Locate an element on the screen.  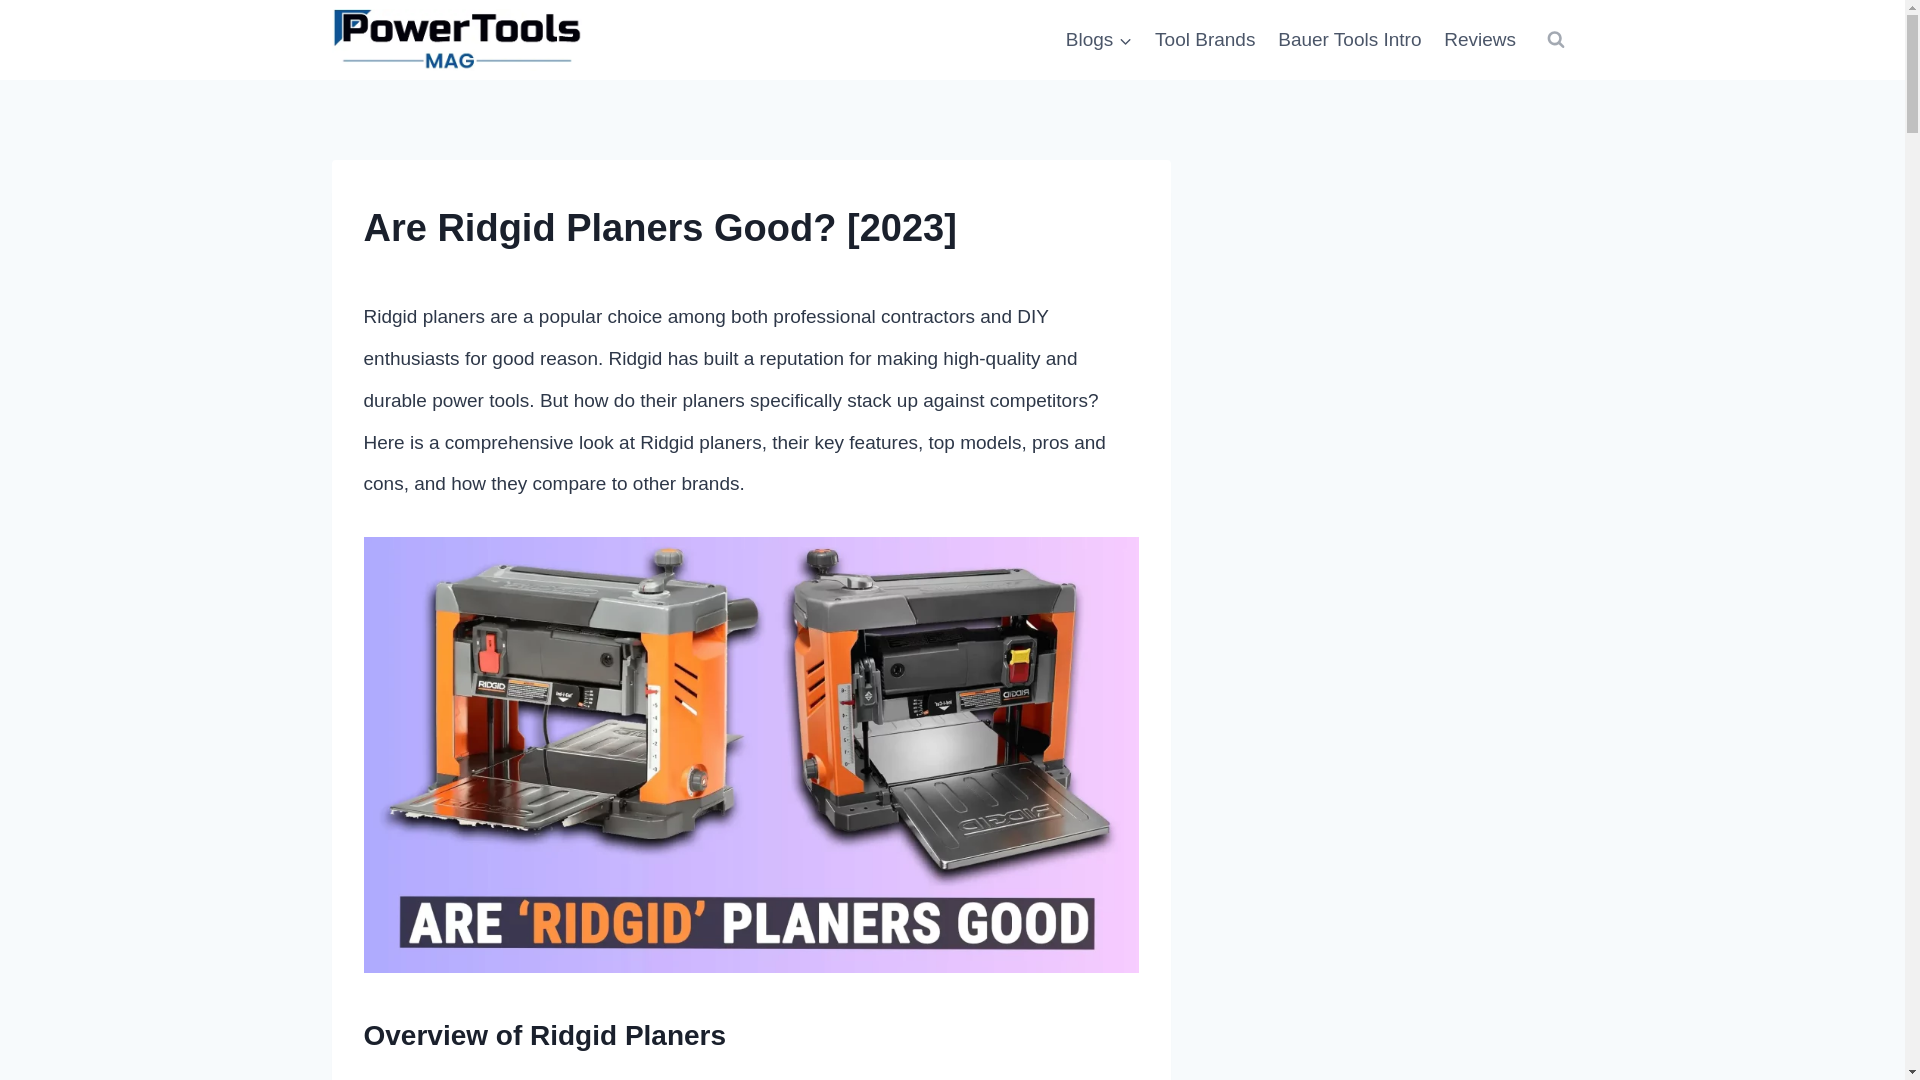
Blogs is located at coordinates (1098, 40).